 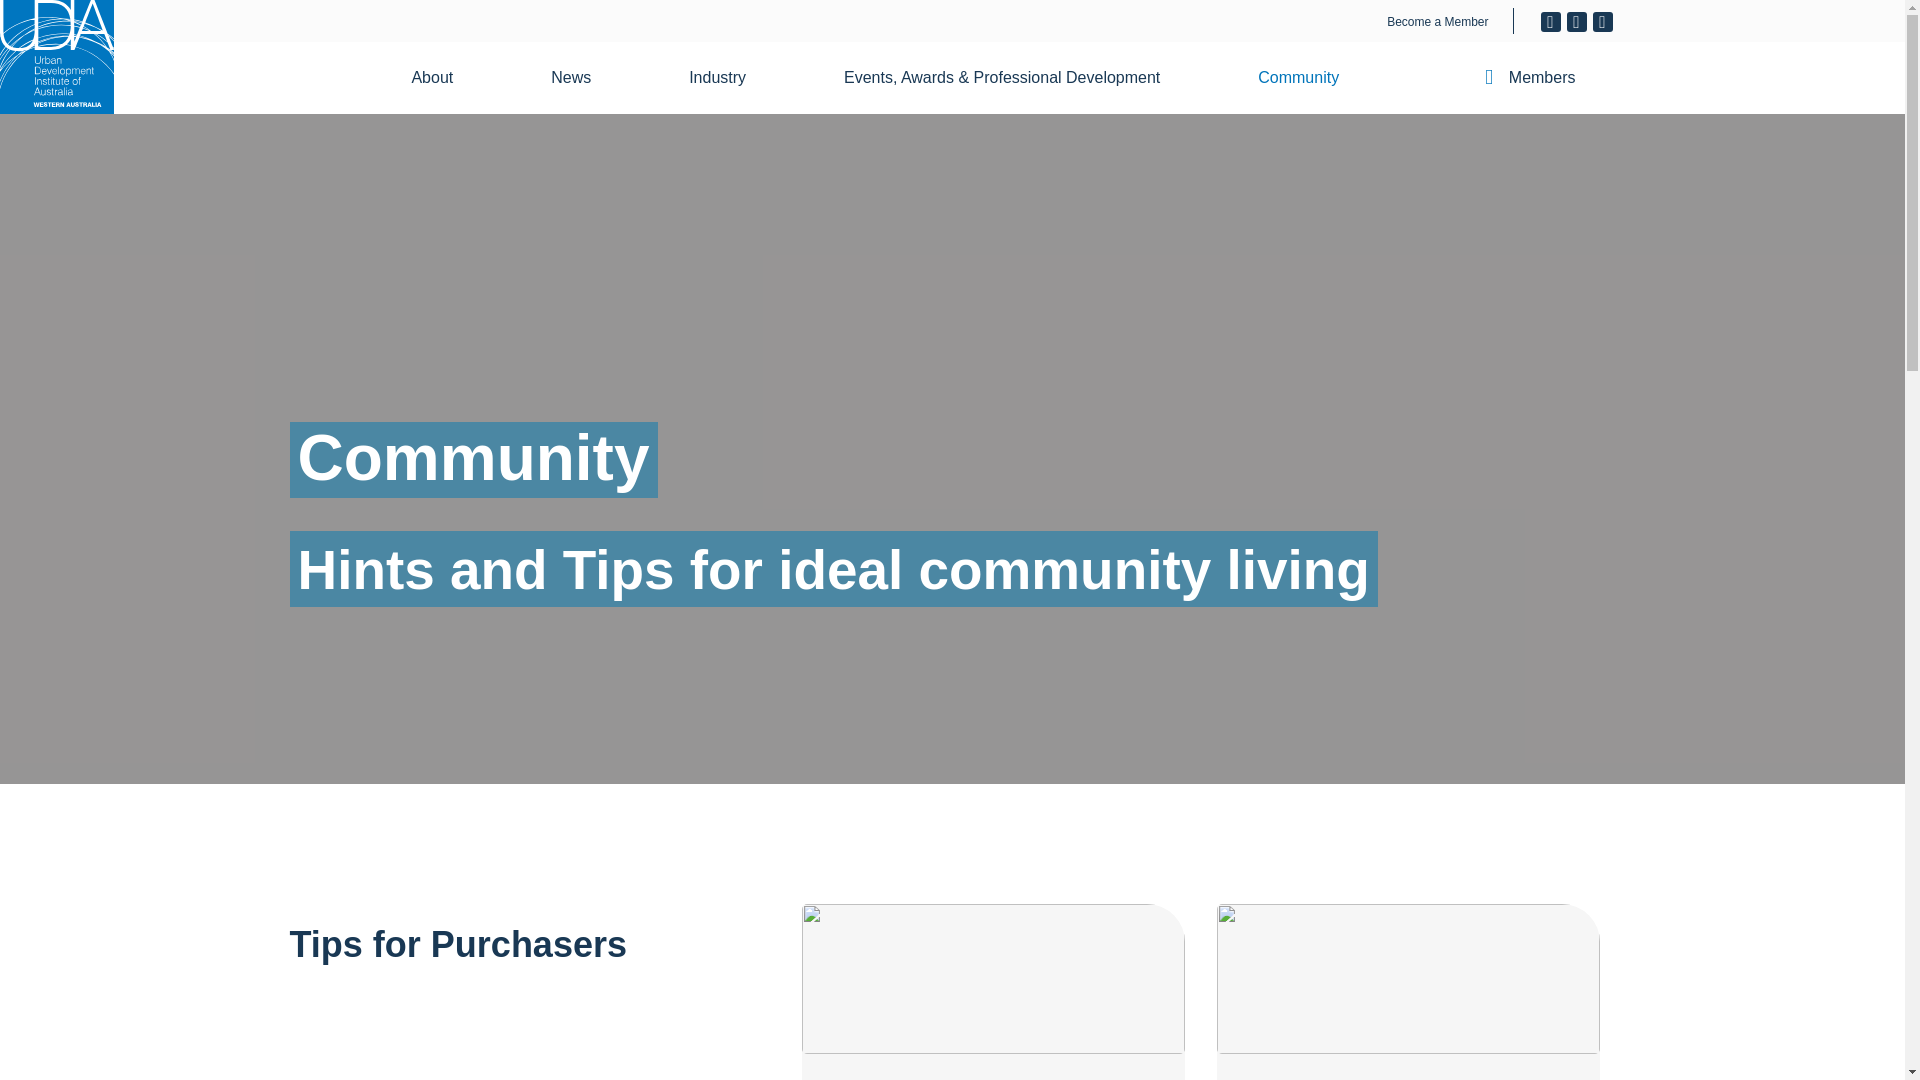 I want to click on Become a Member, so click(x=1437, y=22).